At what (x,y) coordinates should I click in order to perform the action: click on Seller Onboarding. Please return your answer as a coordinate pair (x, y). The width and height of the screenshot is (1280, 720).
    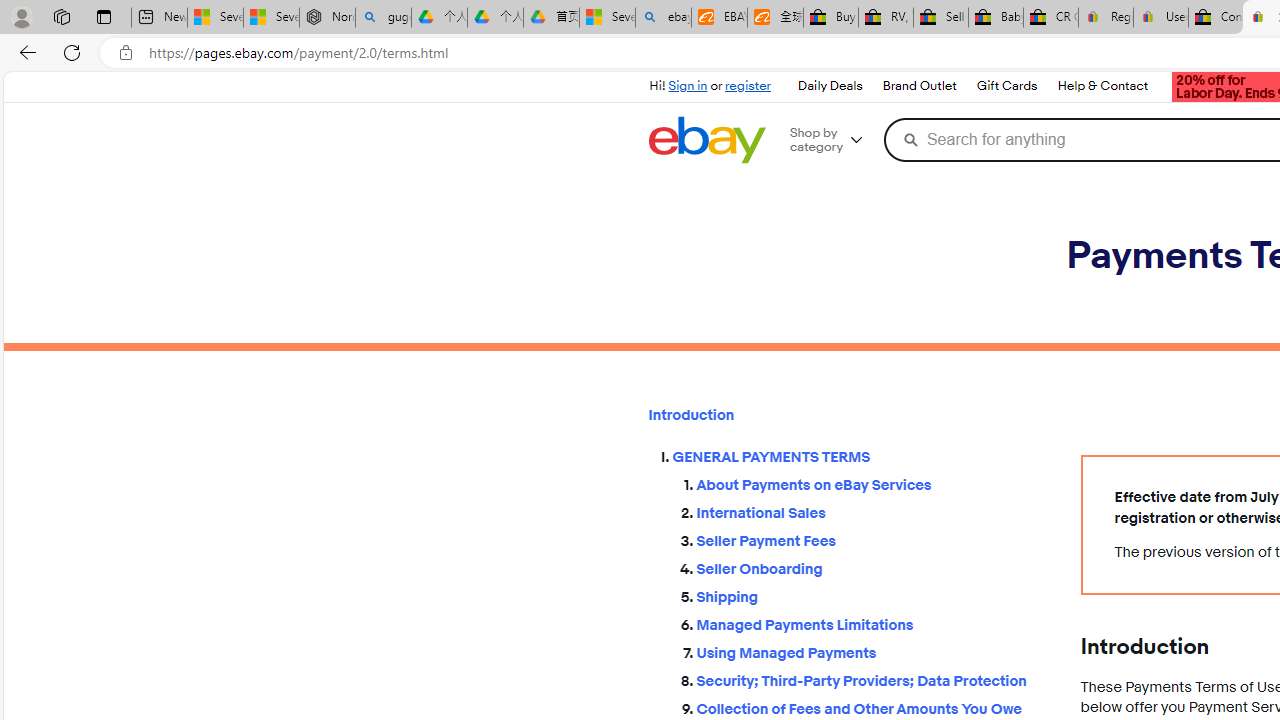
    Looking at the image, I should click on (872, 569).